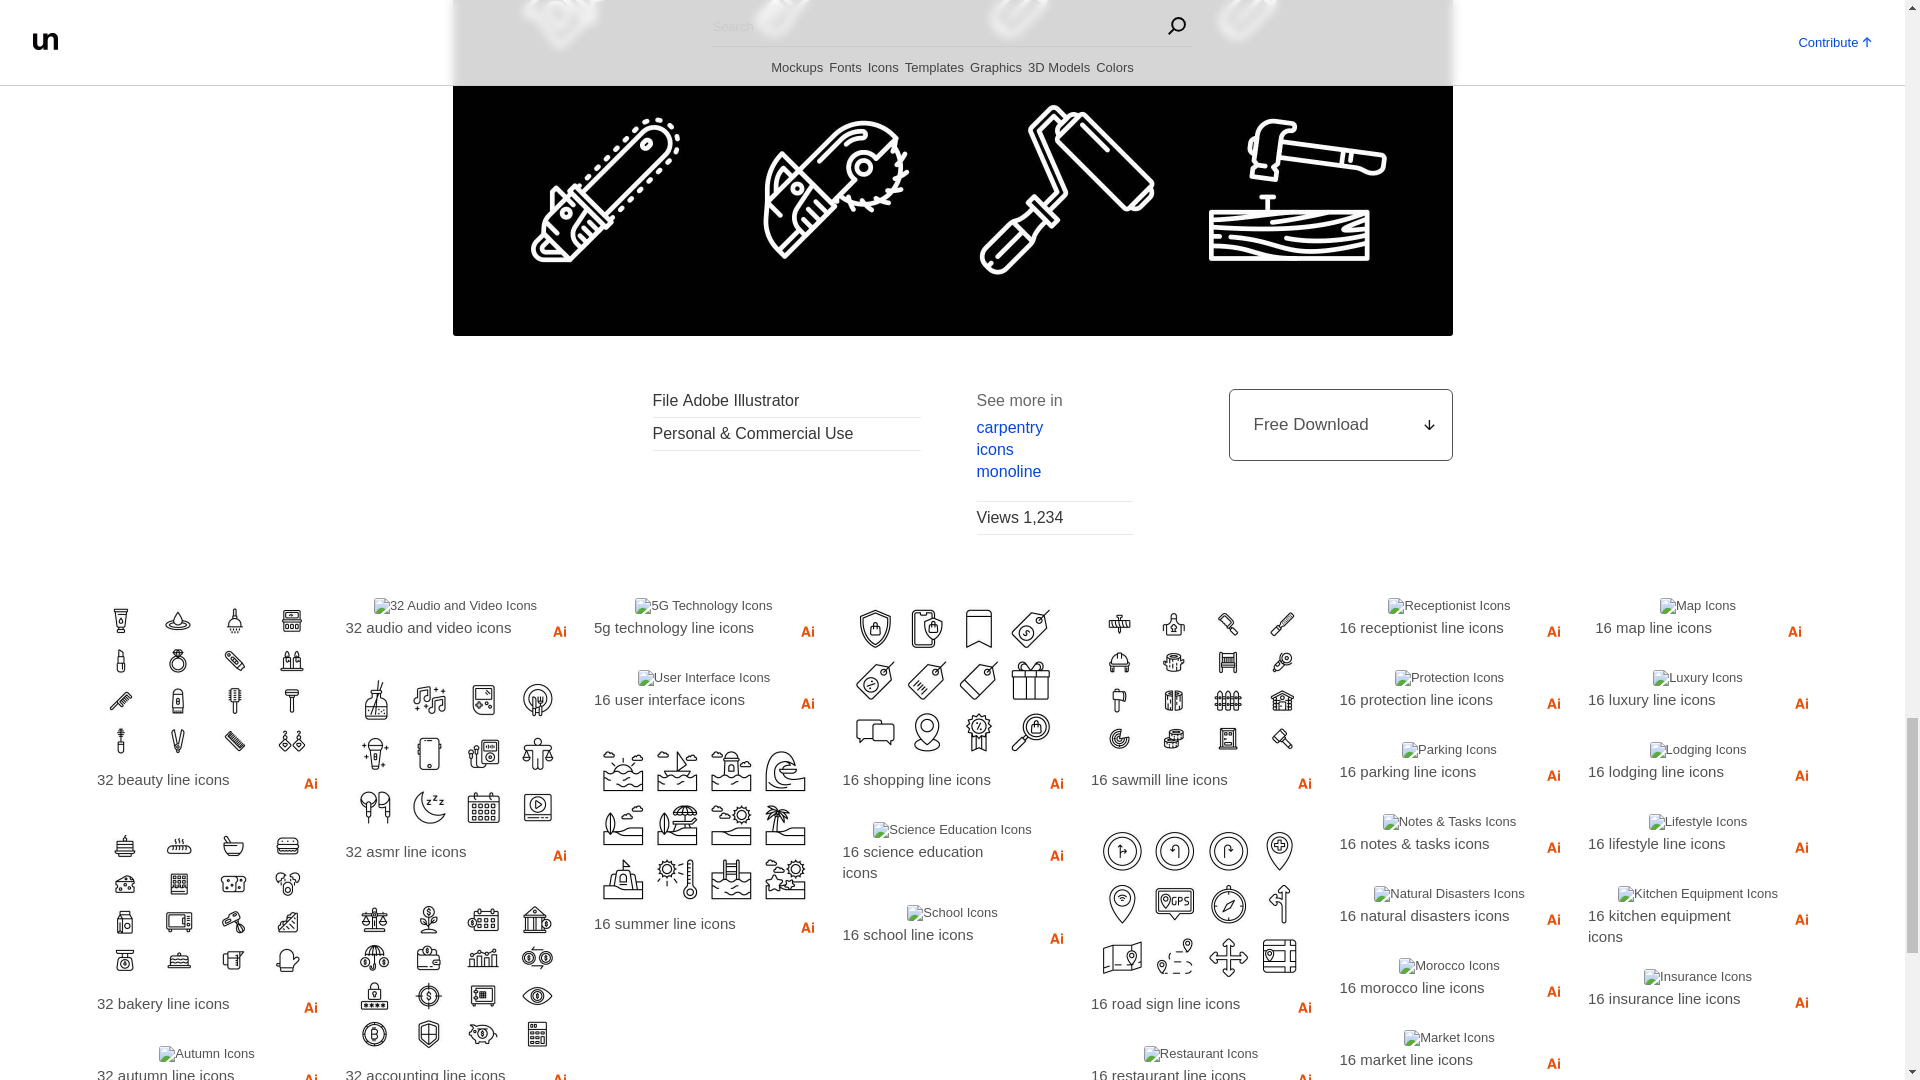  I want to click on 16 science education icons, so click(930, 861).